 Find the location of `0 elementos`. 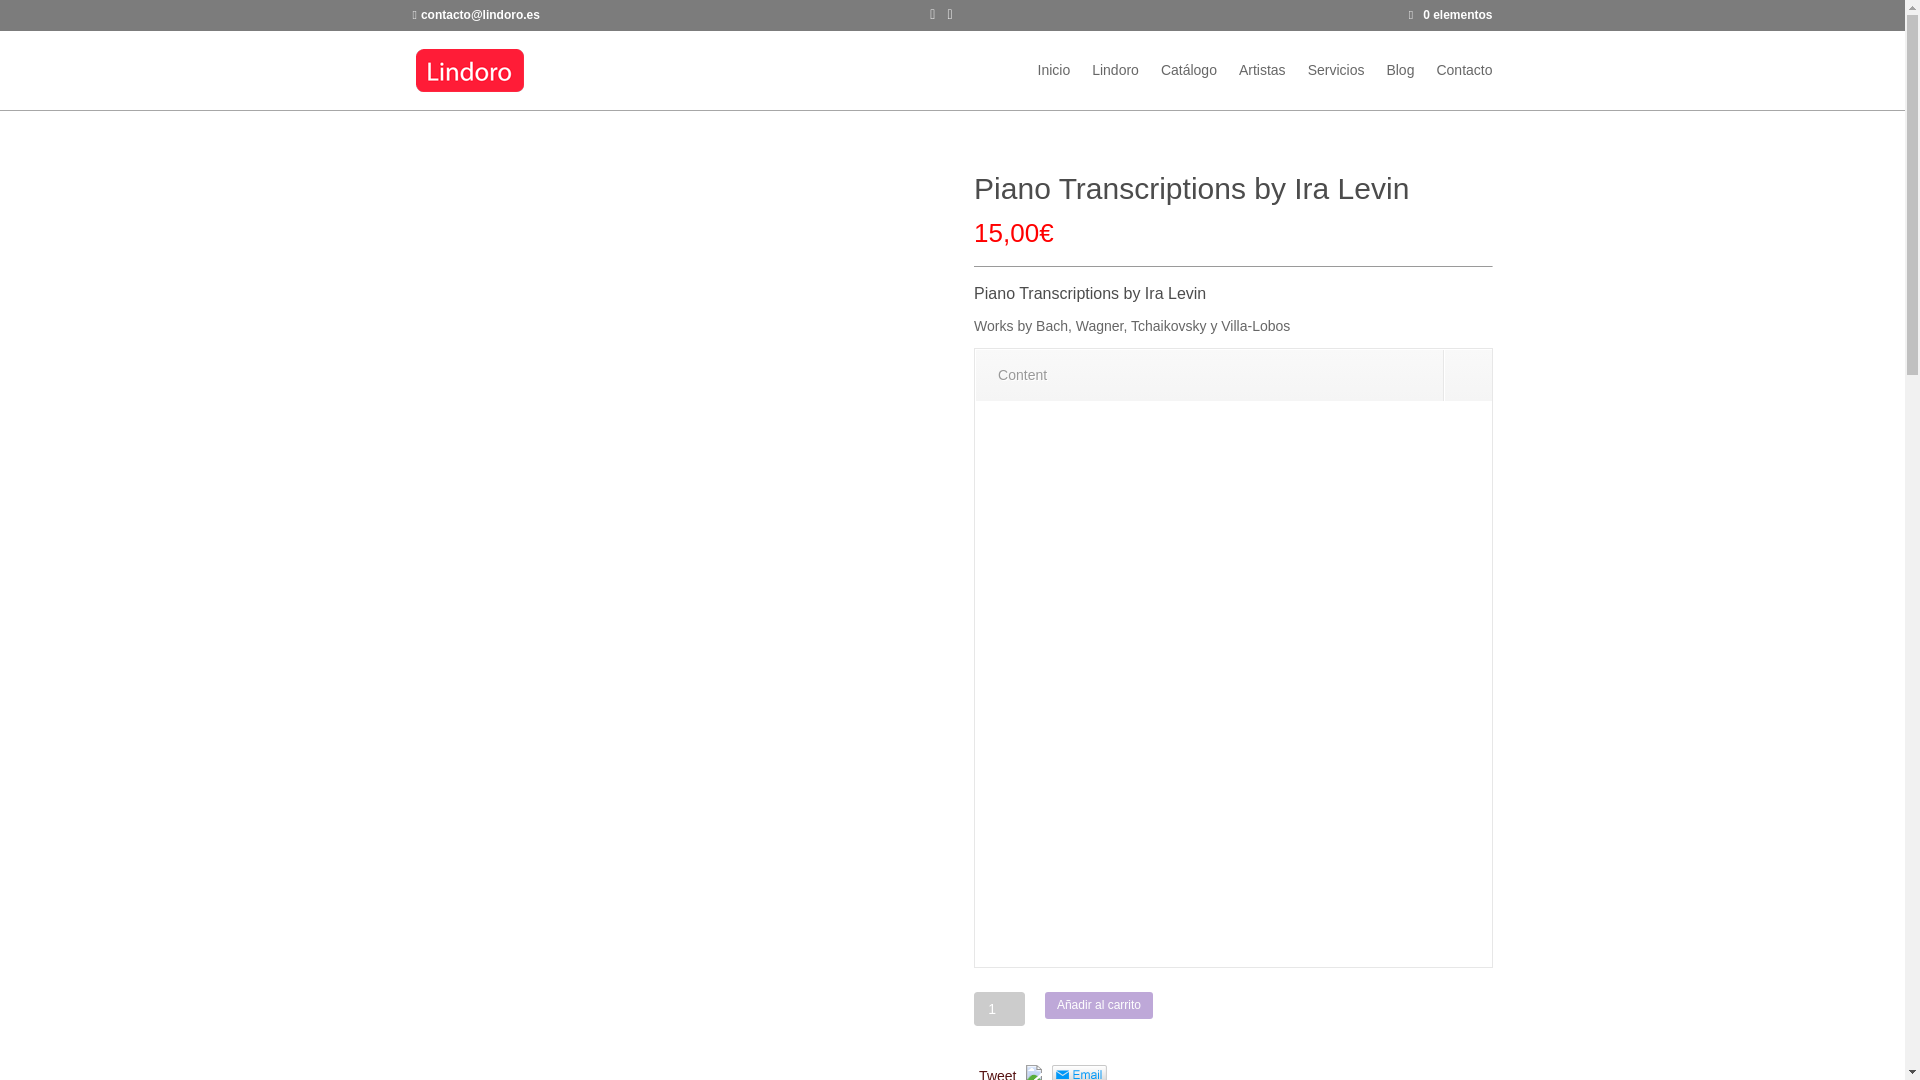

0 elementos is located at coordinates (1451, 14).